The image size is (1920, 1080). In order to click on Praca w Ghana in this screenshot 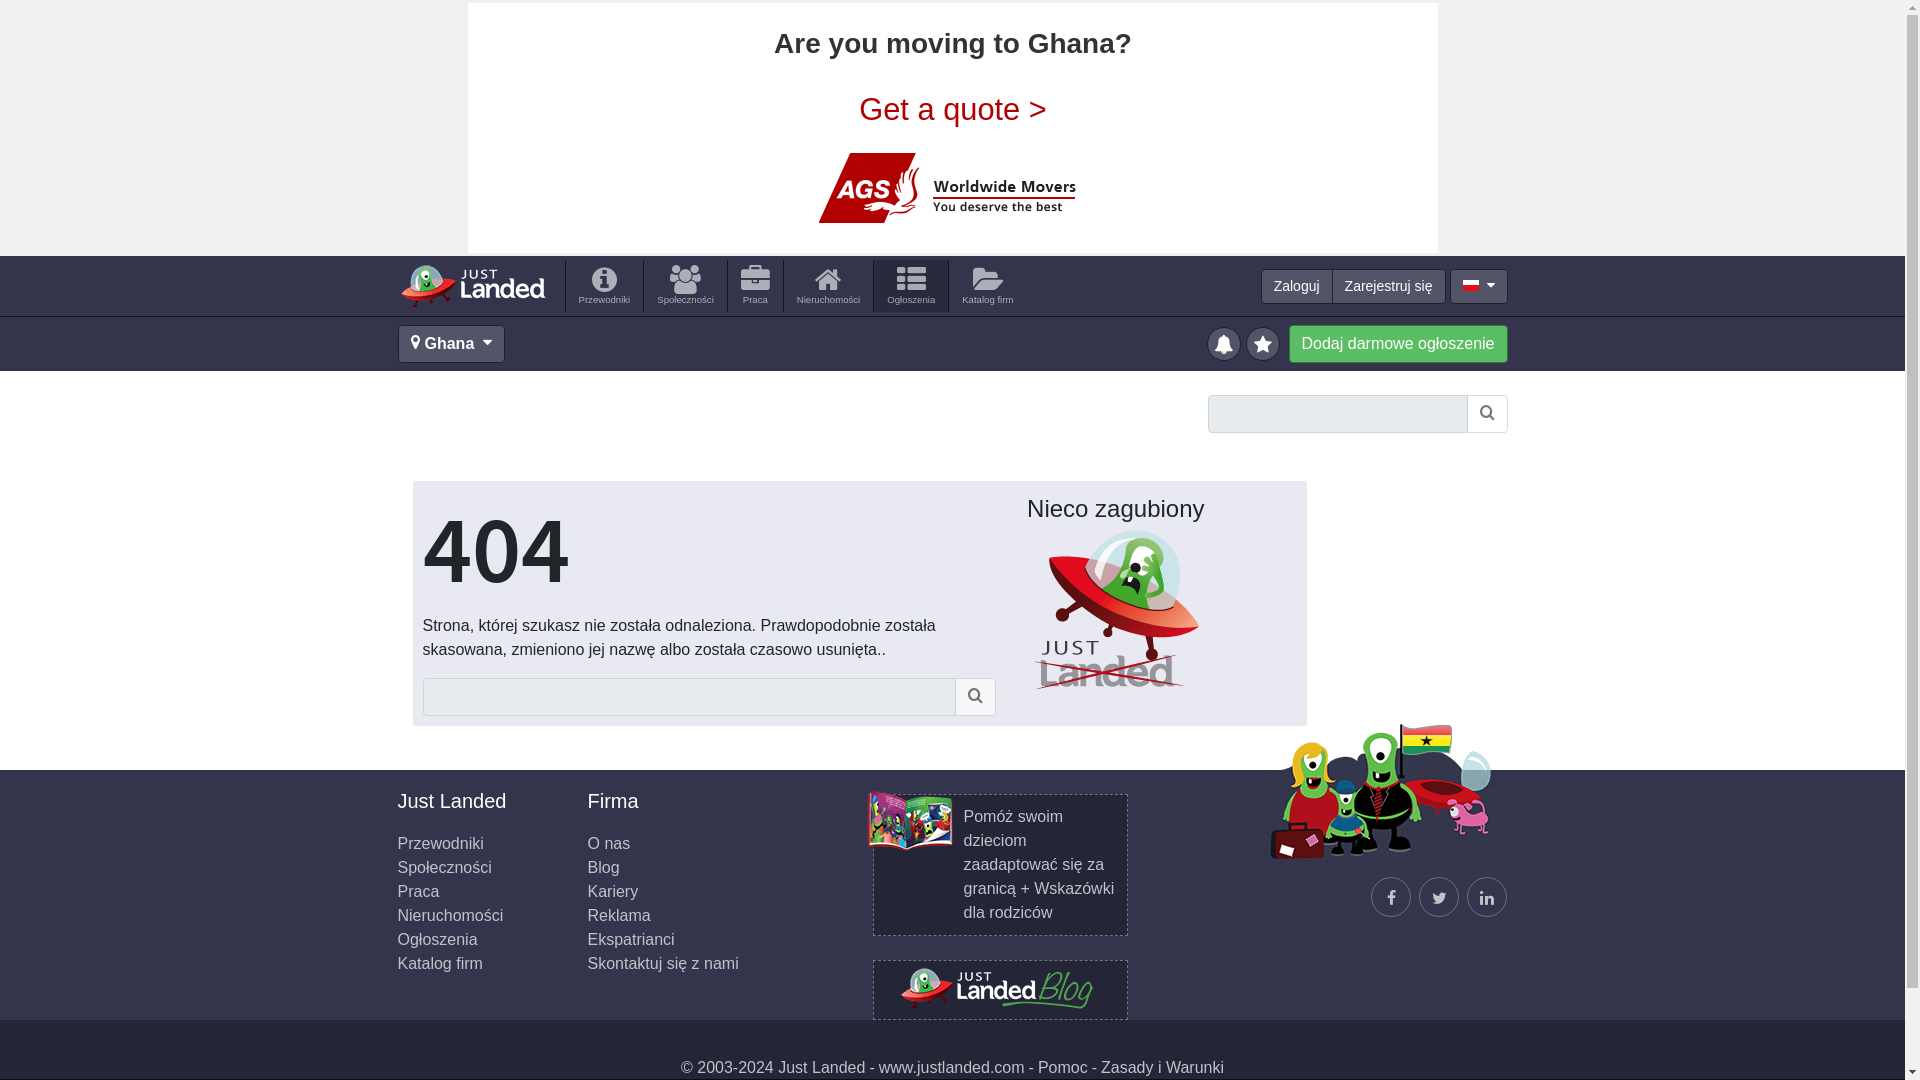, I will do `click(755, 286)`.